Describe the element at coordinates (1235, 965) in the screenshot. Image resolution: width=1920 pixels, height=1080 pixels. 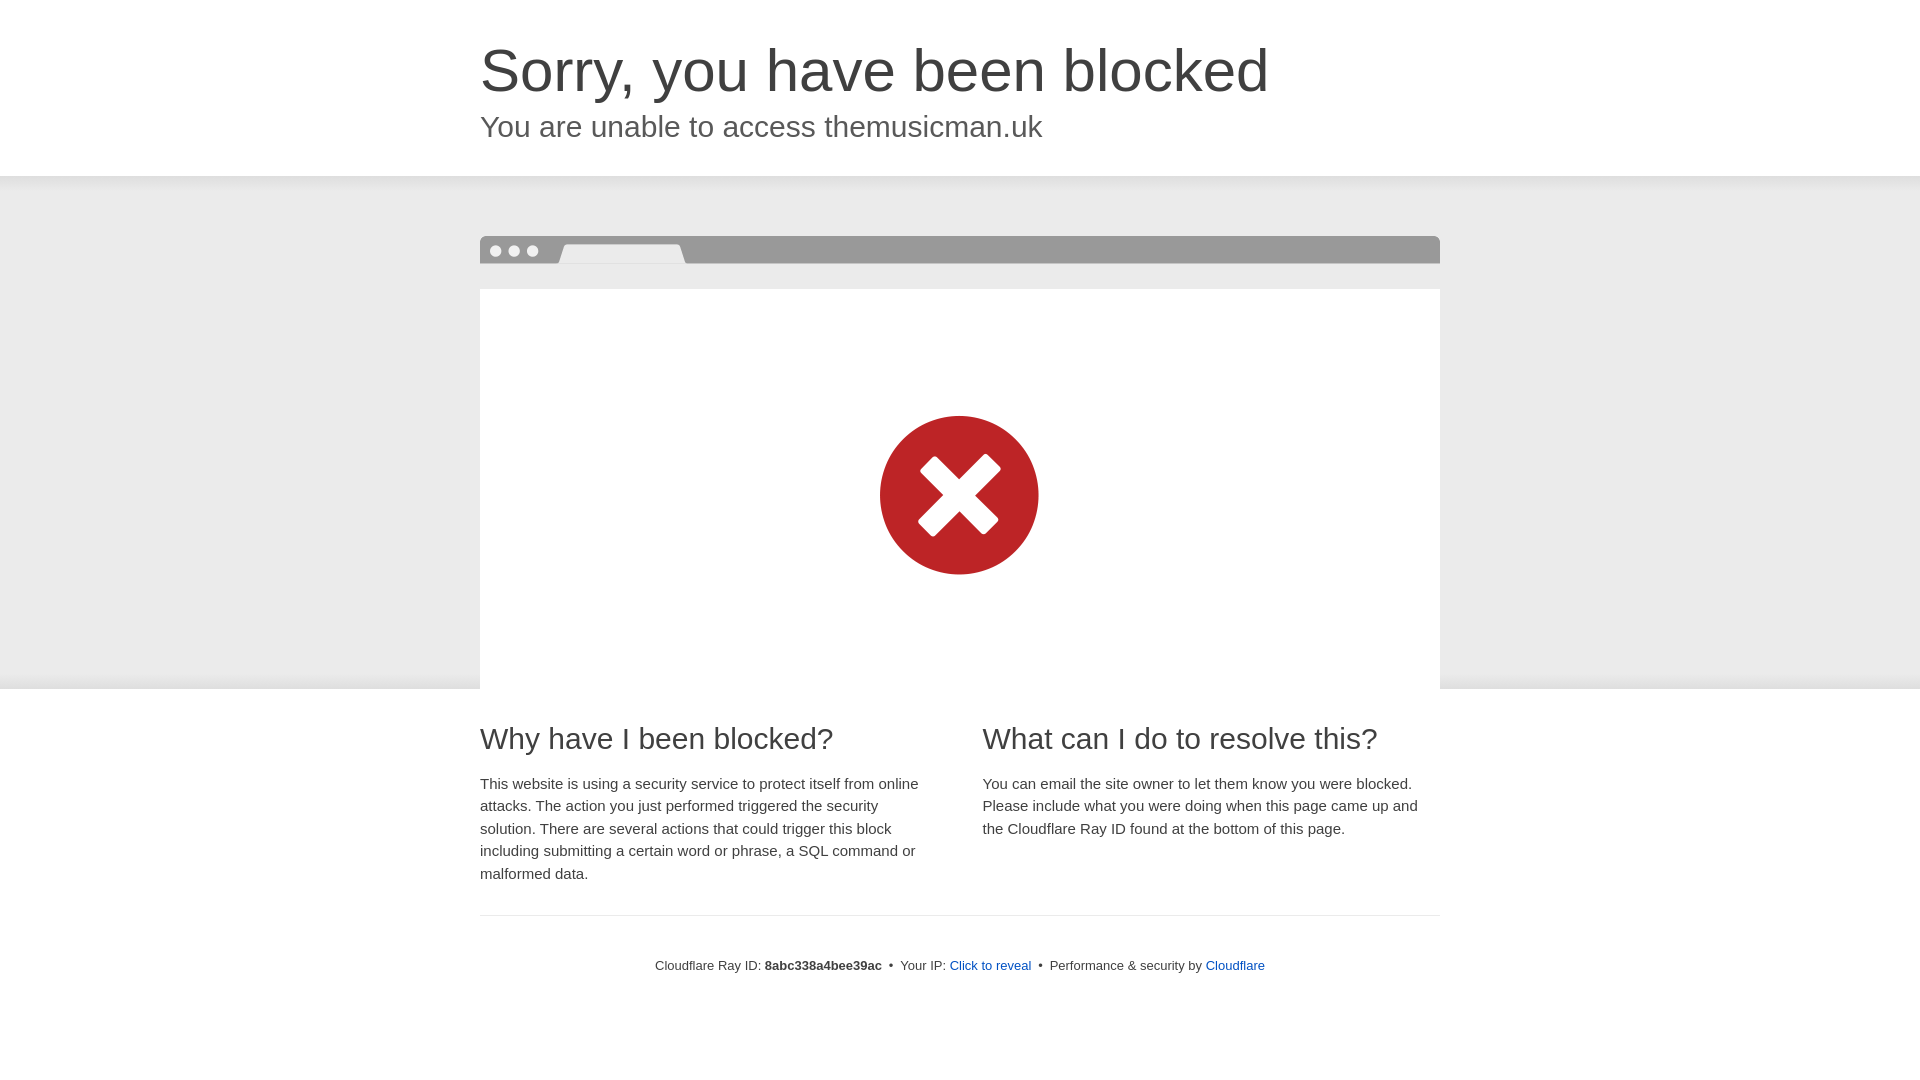
I see `Cloudflare` at that location.